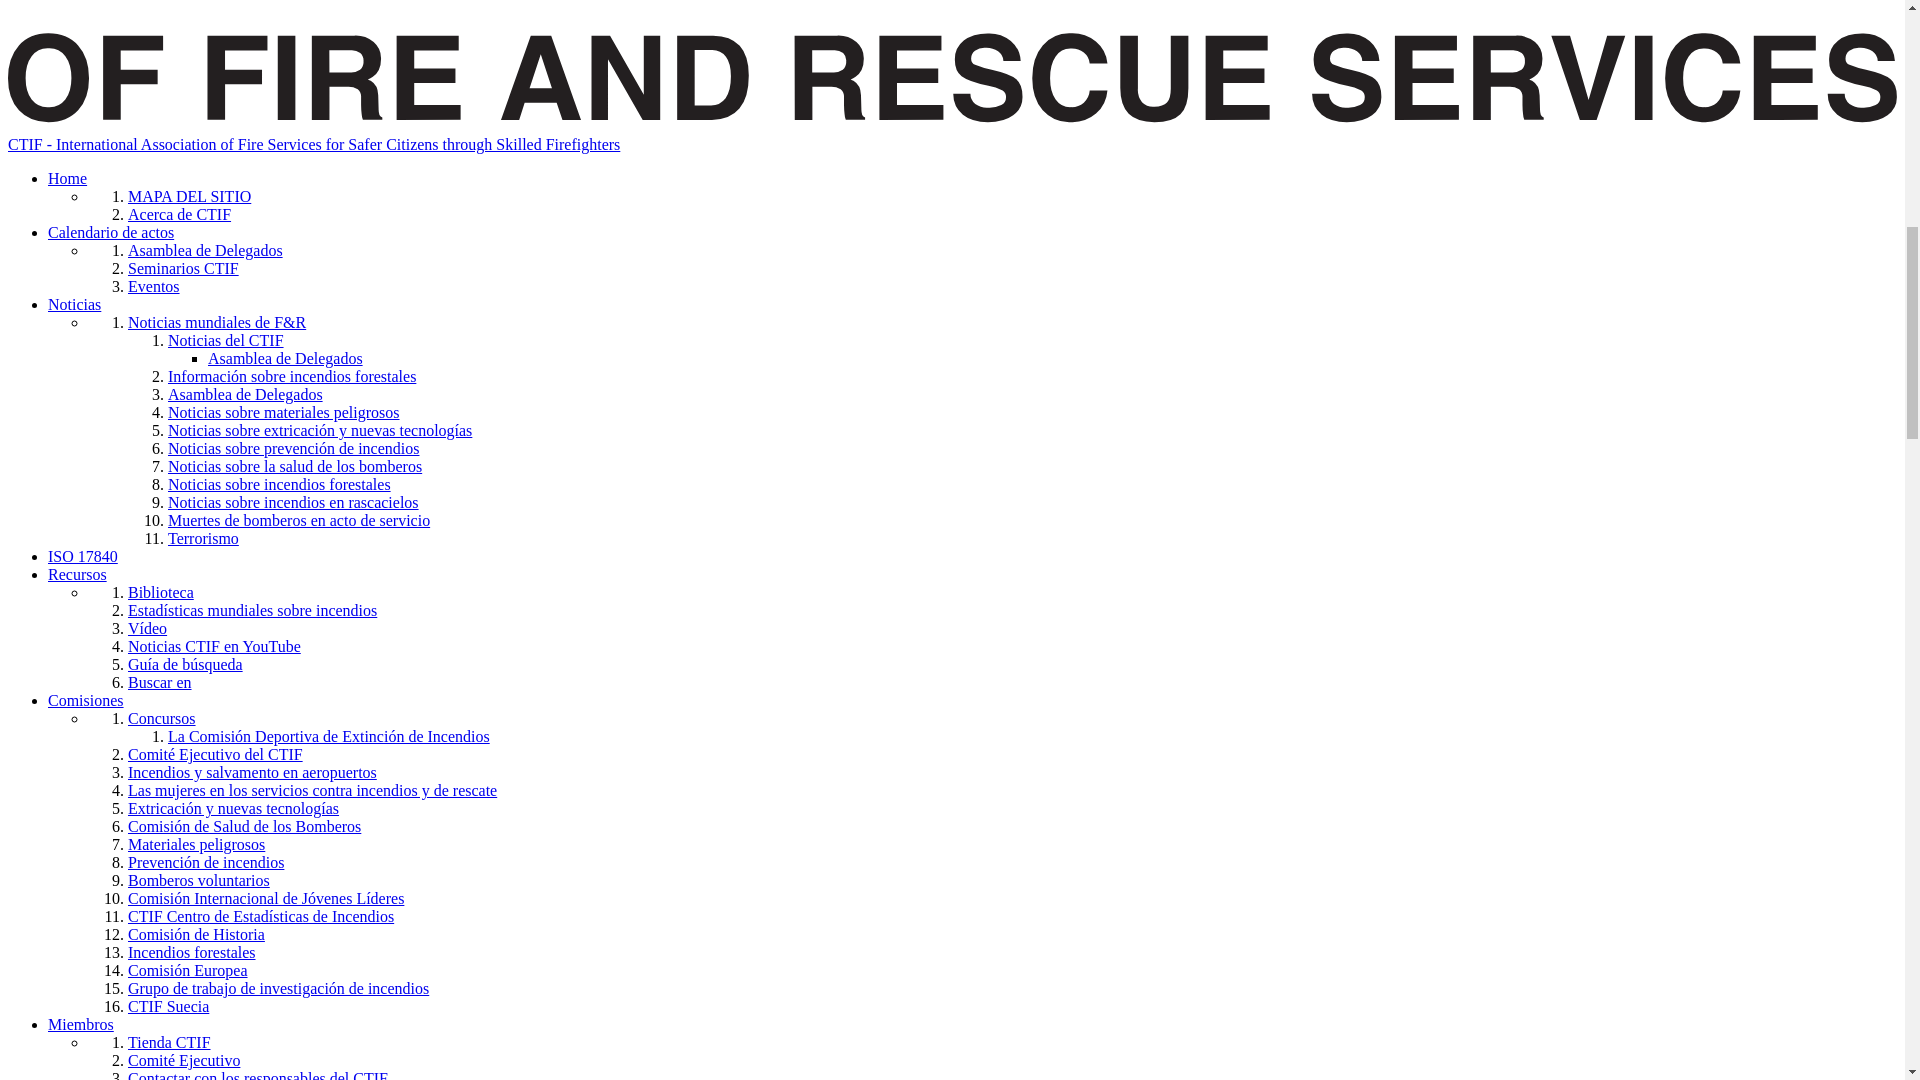 This screenshot has width=1920, height=1080. I want to click on Noticias sobre incendios en rascacielos, so click(293, 502).